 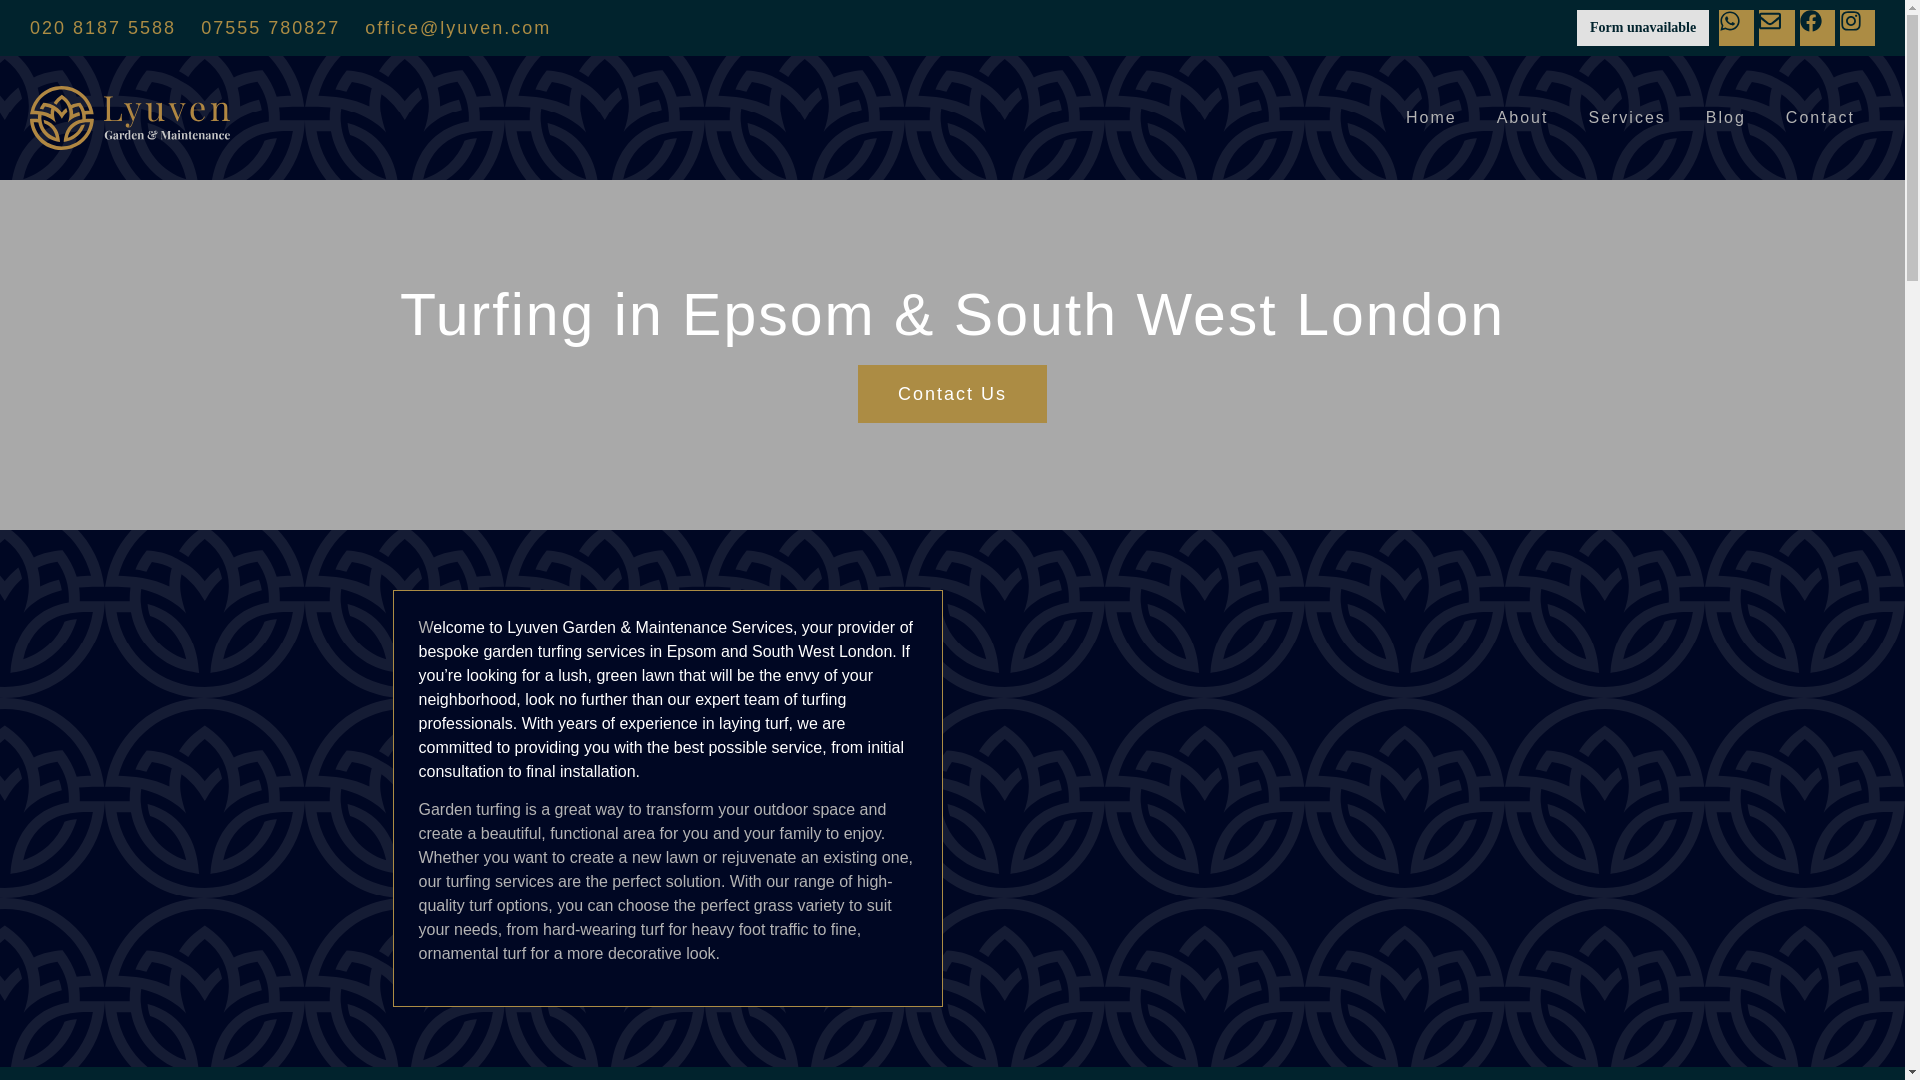 I want to click on Services, so click(x=1626, y=118).